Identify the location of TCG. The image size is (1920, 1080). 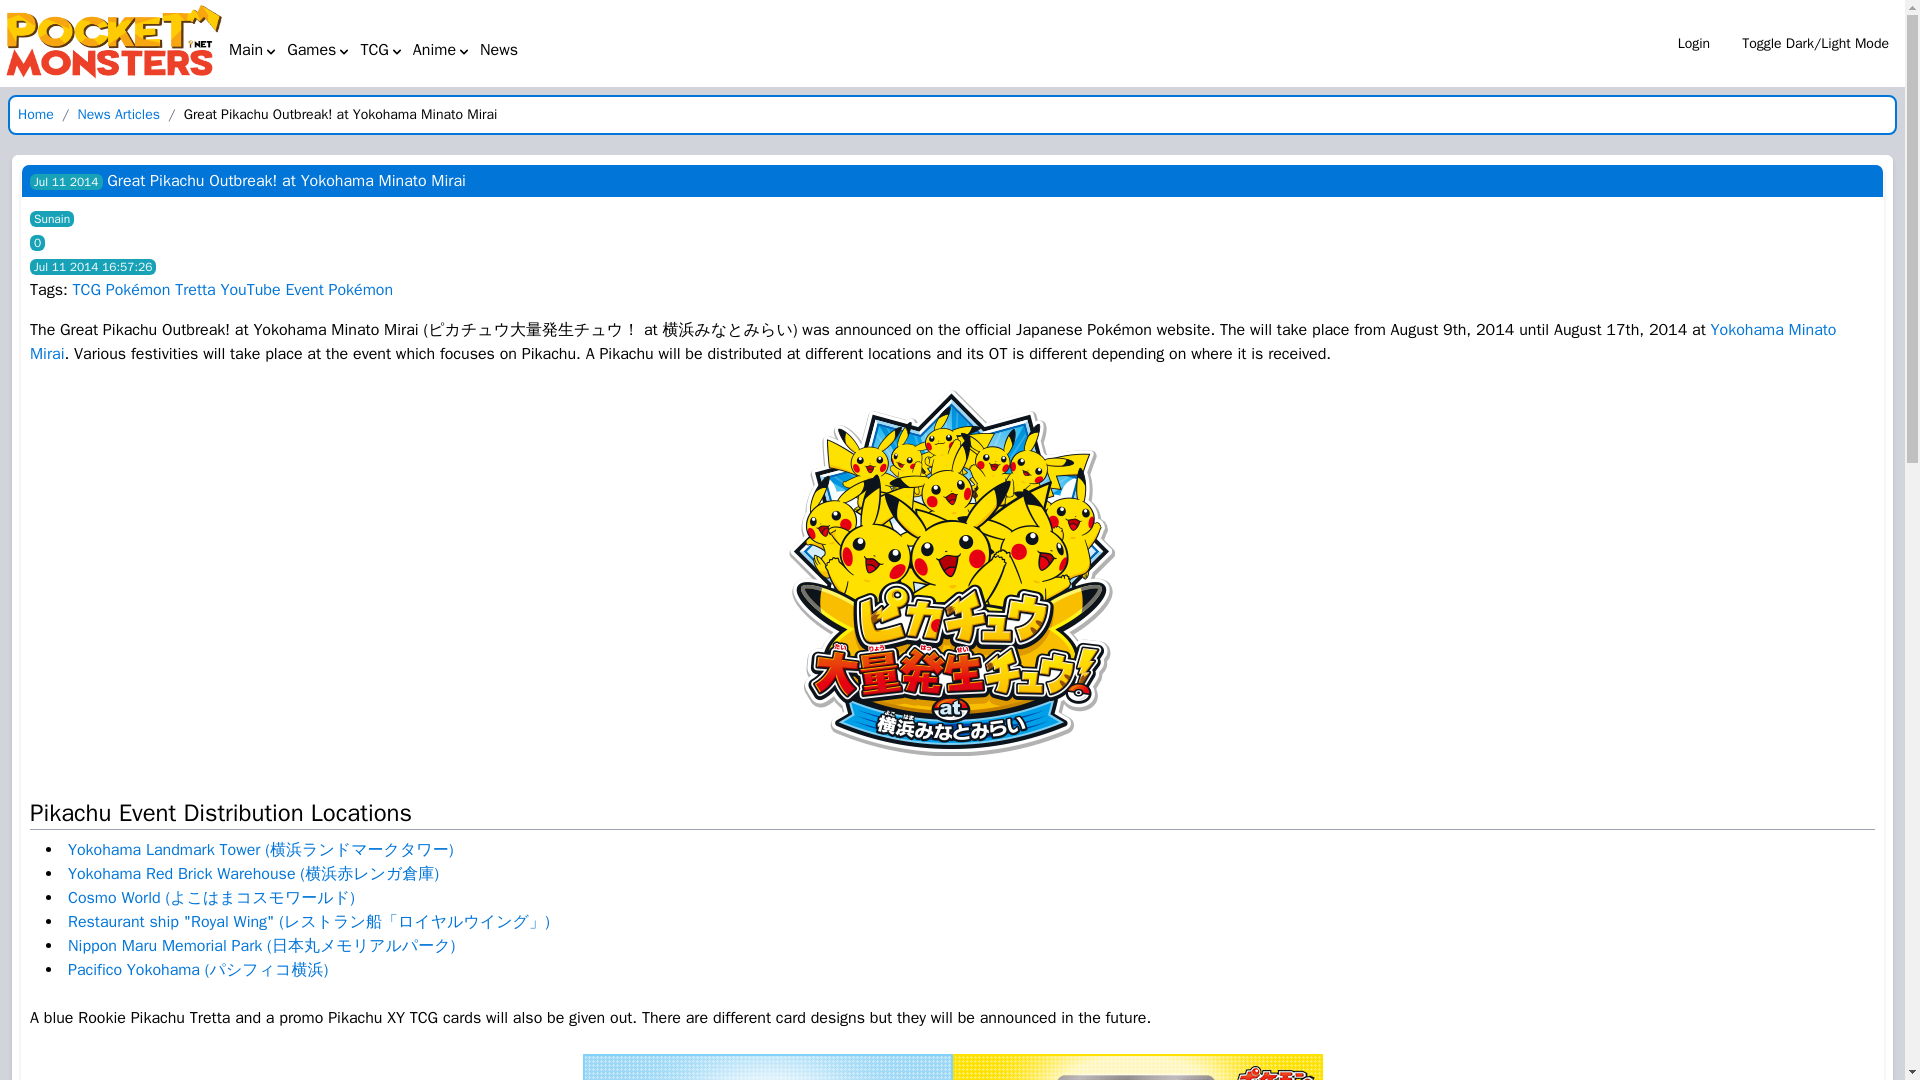
(381, 49).